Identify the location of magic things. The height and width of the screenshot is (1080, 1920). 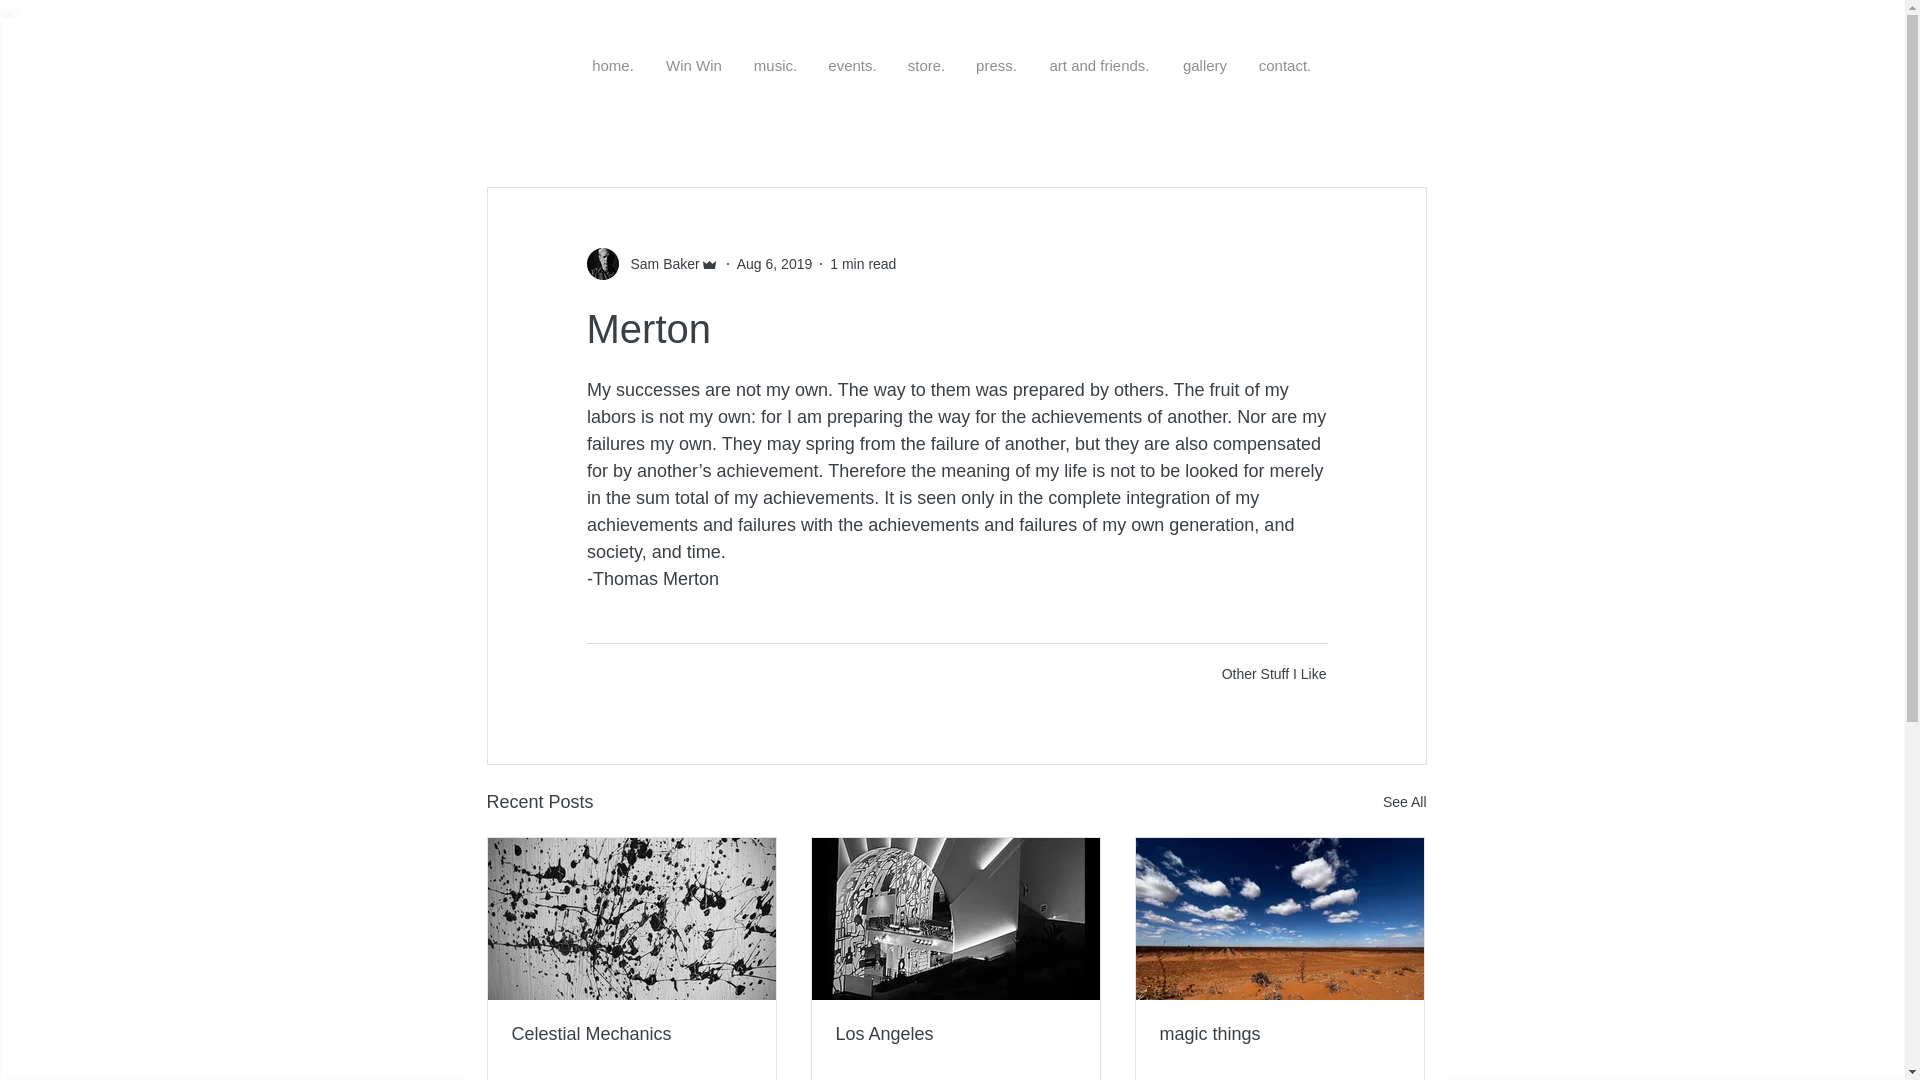
(1279, 1034).